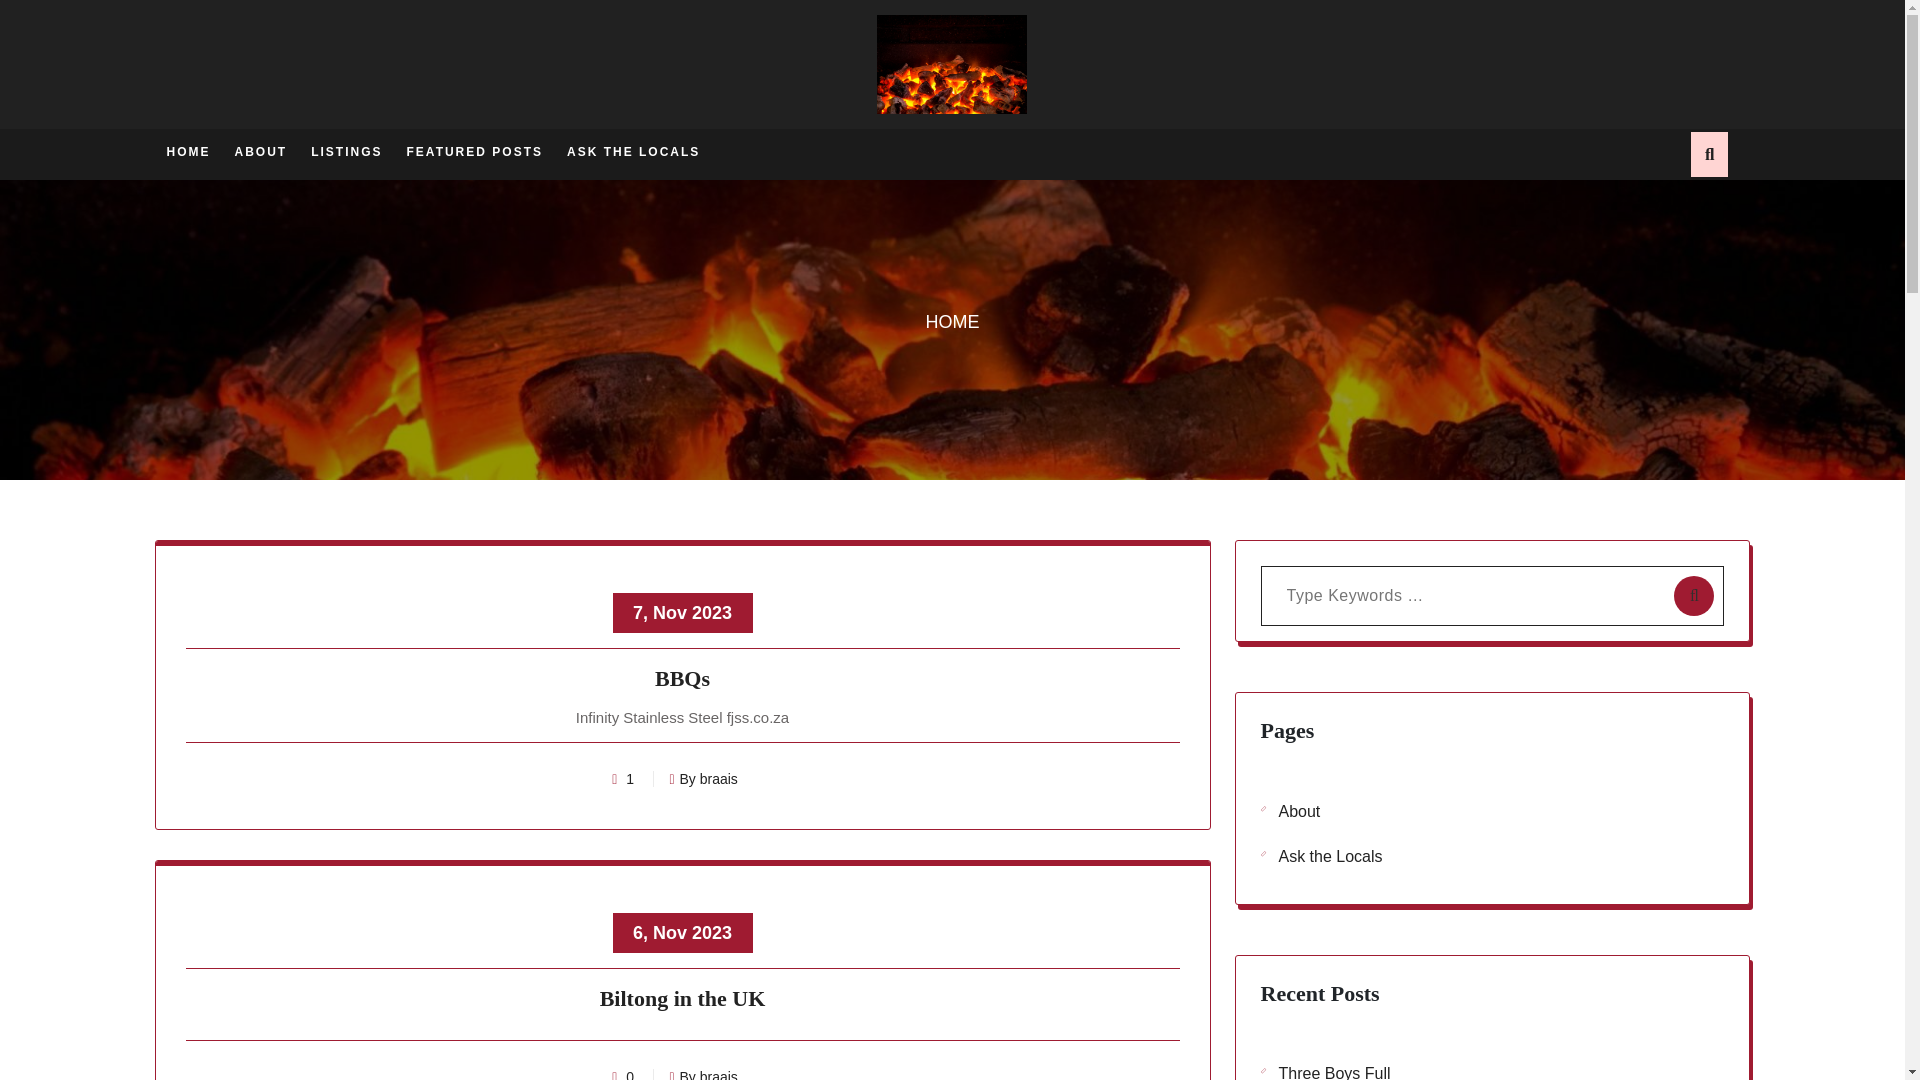 This screenshot has height=1080, width=1920. What do you see at coordinates (952, 322) in the screenshot?
I see `HOME` at bounding box center [952, 322].